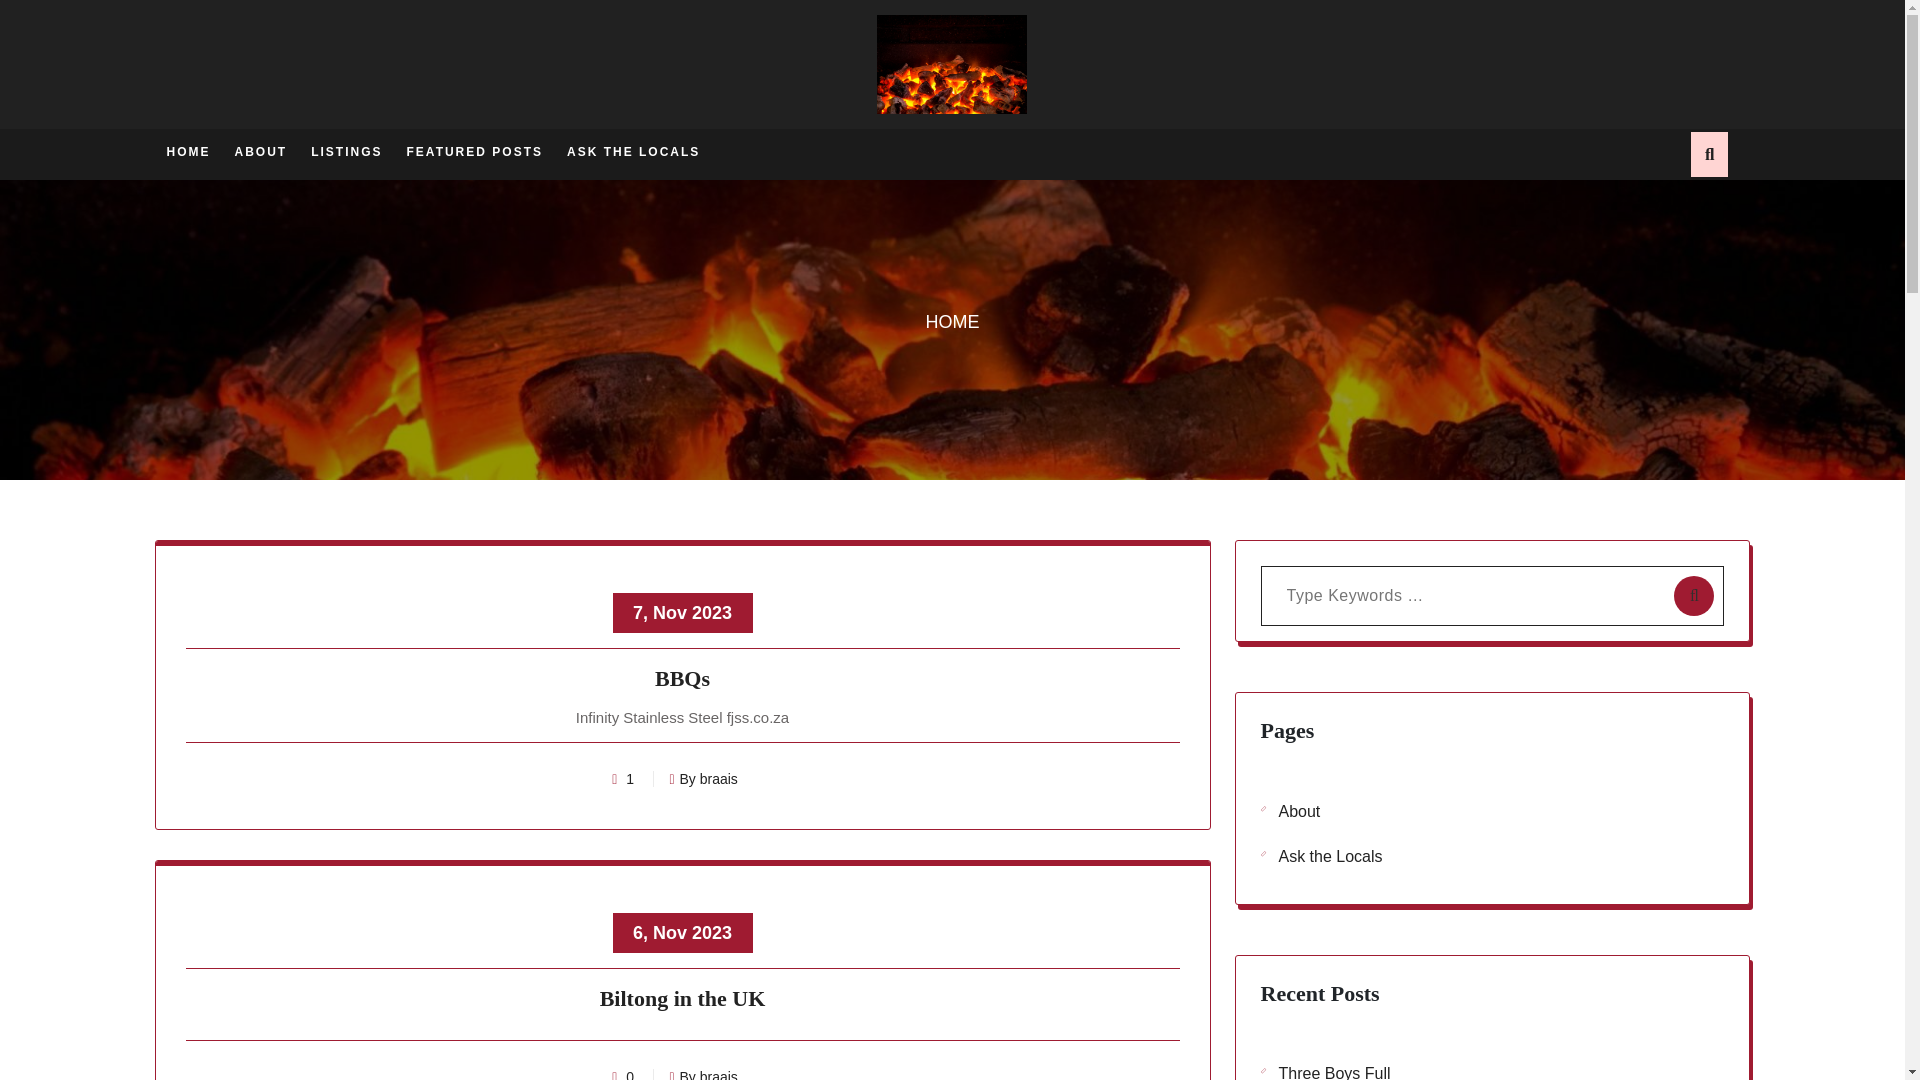 This screenshot has height=1080, width=1920. What do you see at coordinates (952, 322) in the screenshot?
I see `HOME` at bounding box center [952, 322].